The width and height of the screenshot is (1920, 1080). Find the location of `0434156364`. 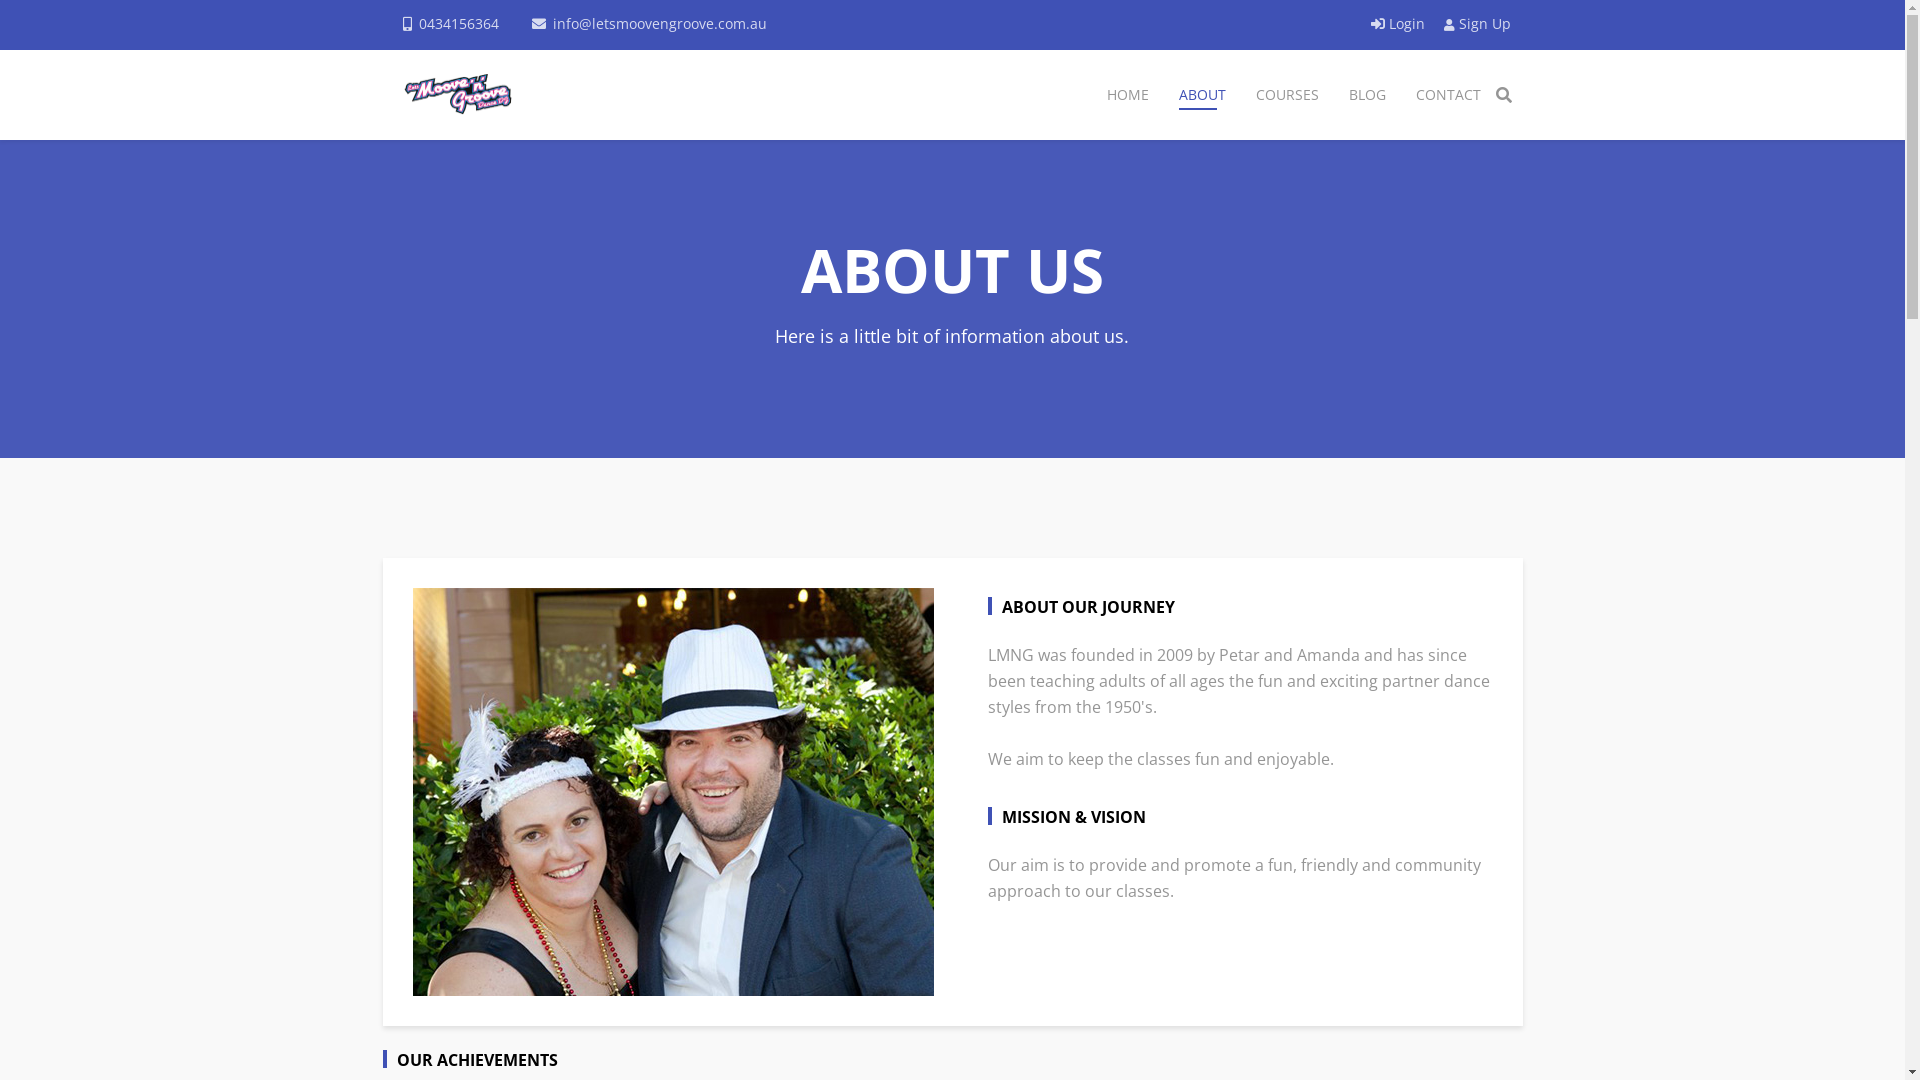

0434156364 is located at coordinates (458, 24).